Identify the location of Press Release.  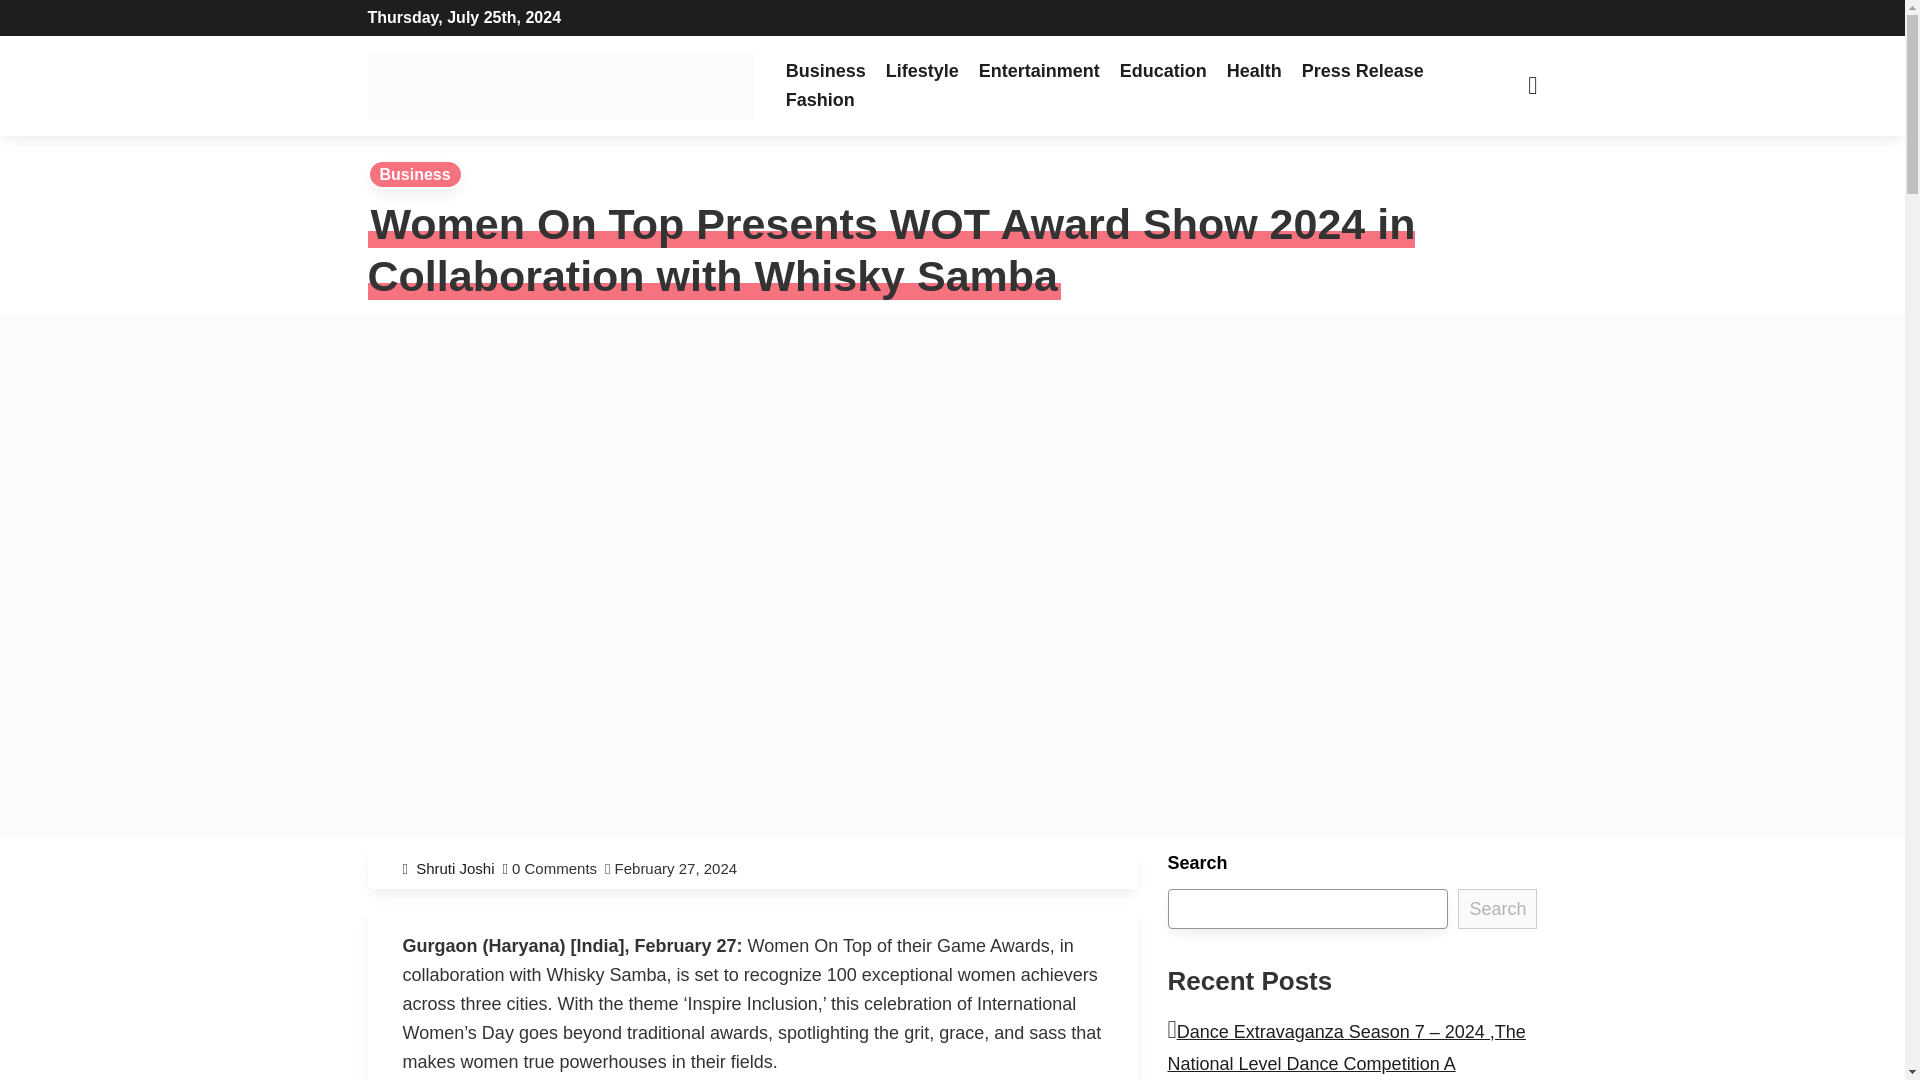
(1363, 70).